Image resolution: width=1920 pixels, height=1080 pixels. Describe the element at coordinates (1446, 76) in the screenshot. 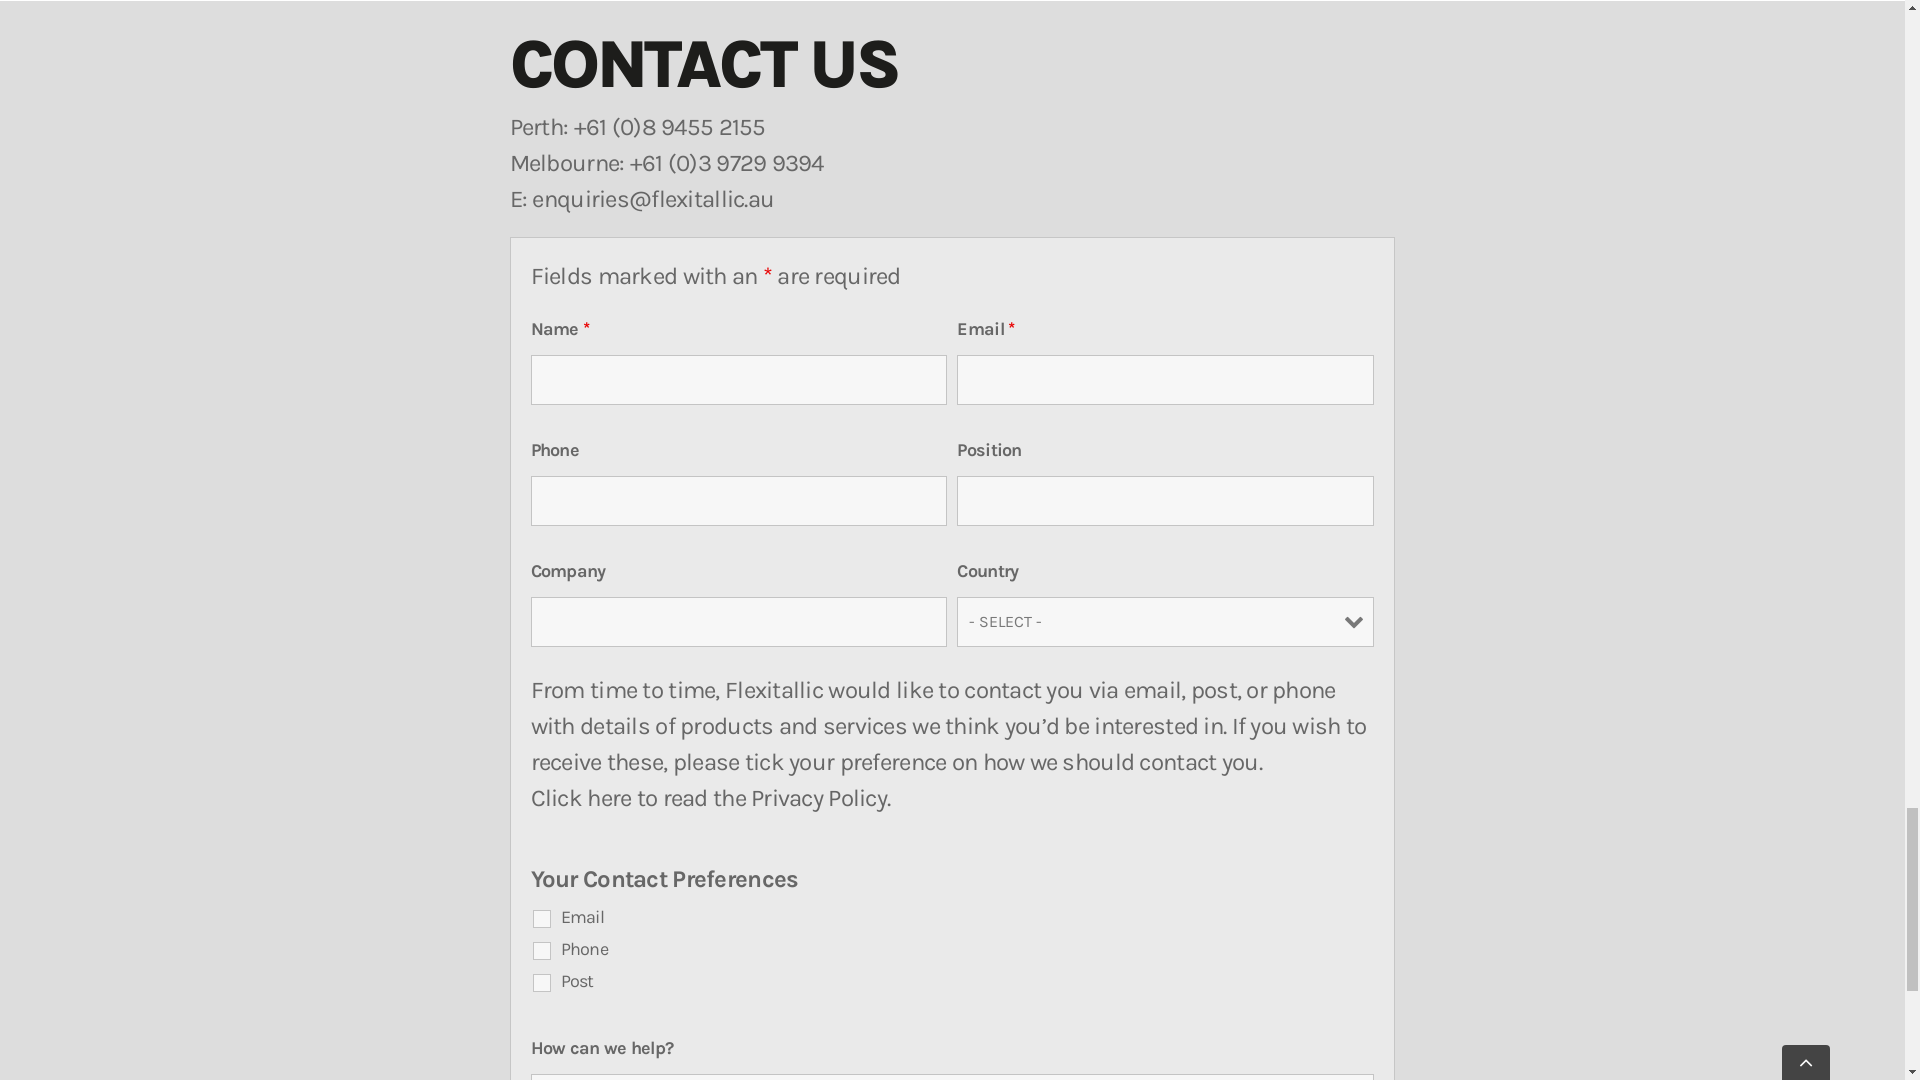

I see `Contact` at that location.